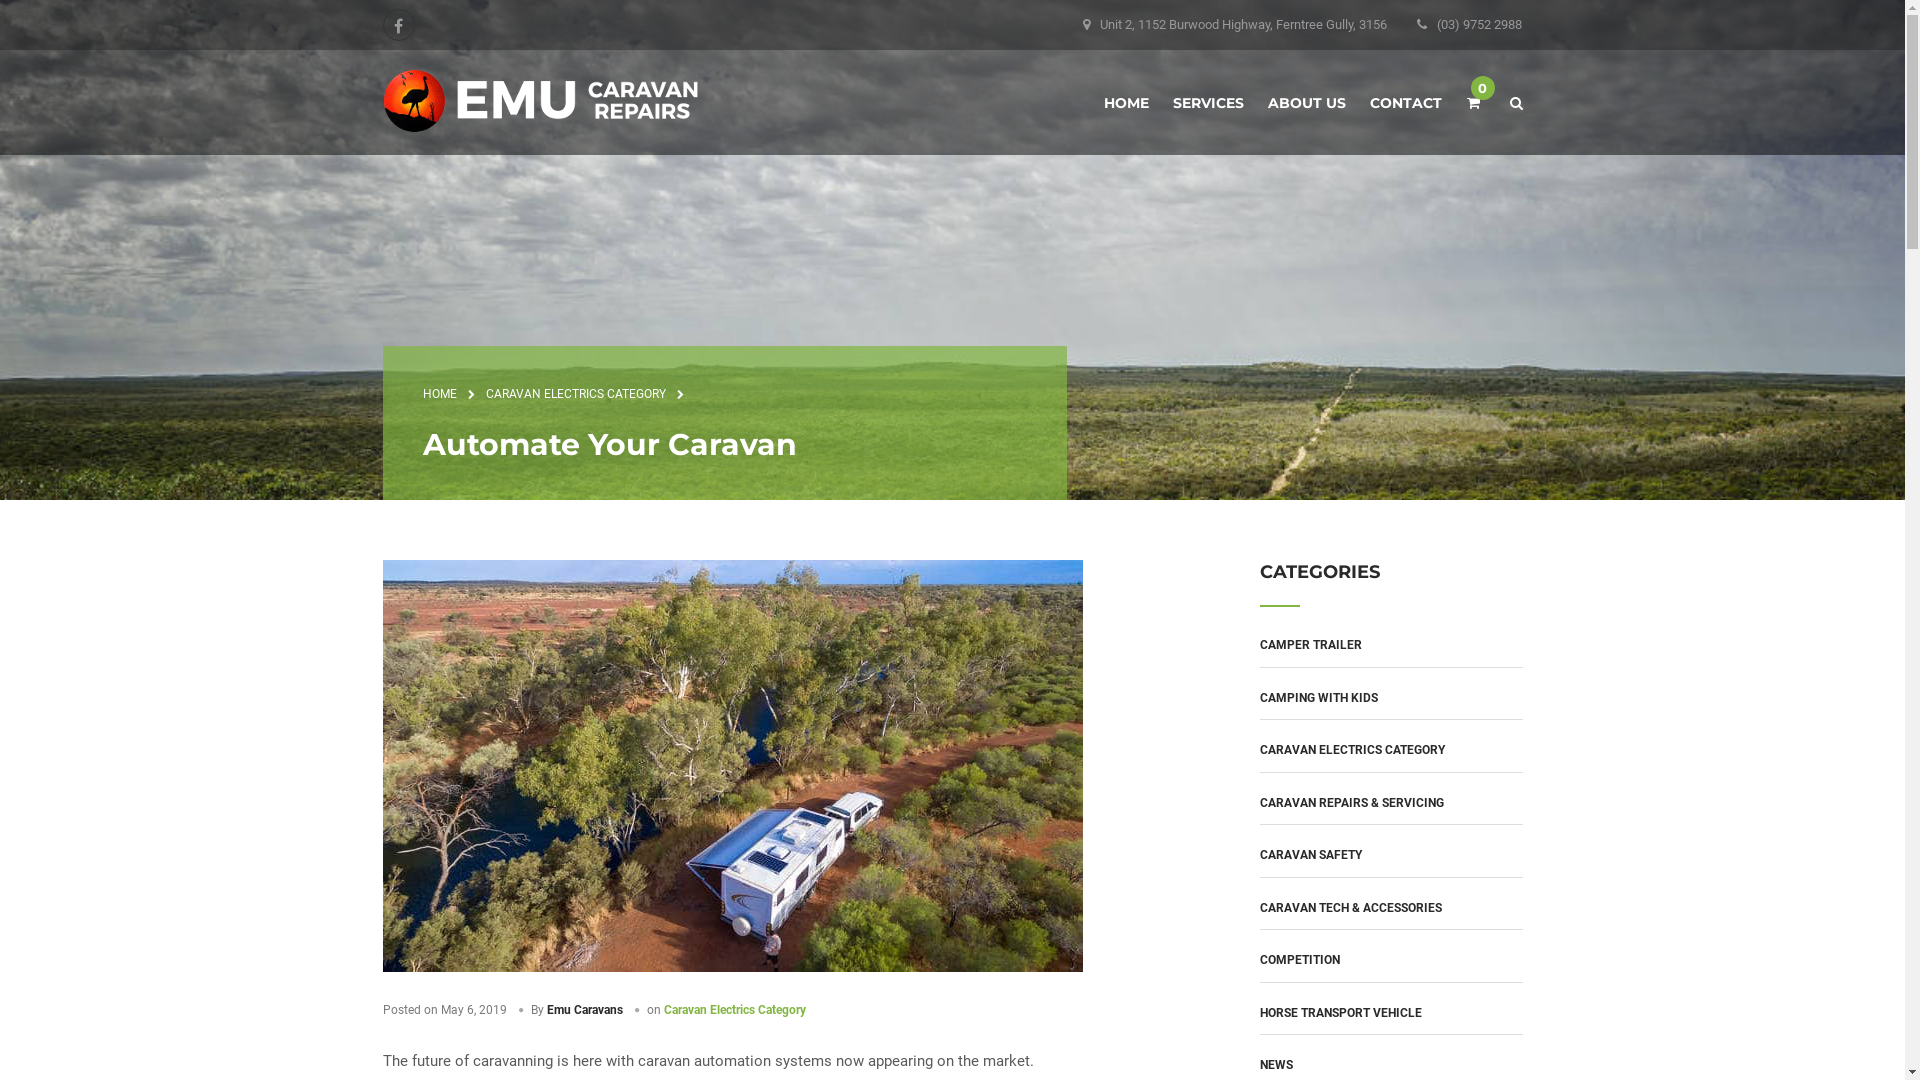 This screenshot has height=1080, width=1920. I want to click on Reviews On Google, so click(1217, 778).